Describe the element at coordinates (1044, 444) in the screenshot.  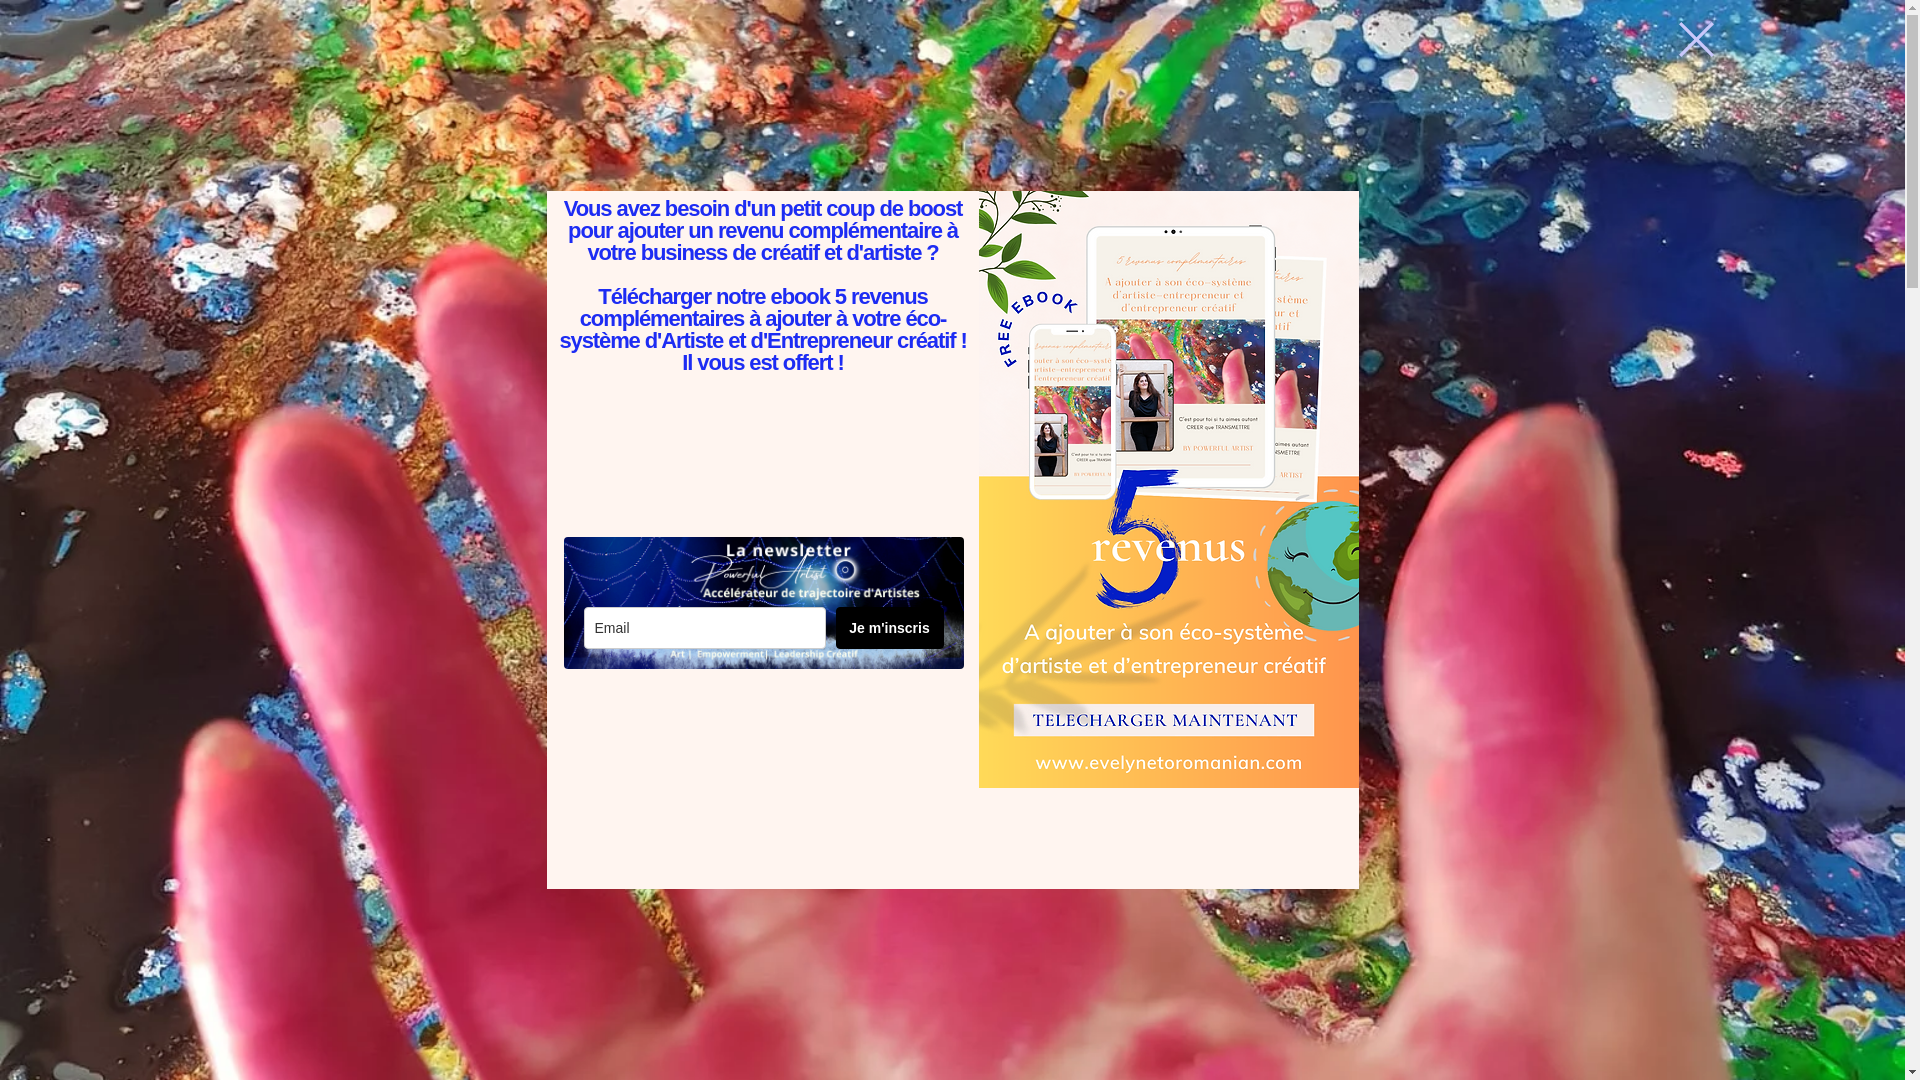
I see `Creative Feminine Leadership` at that location.